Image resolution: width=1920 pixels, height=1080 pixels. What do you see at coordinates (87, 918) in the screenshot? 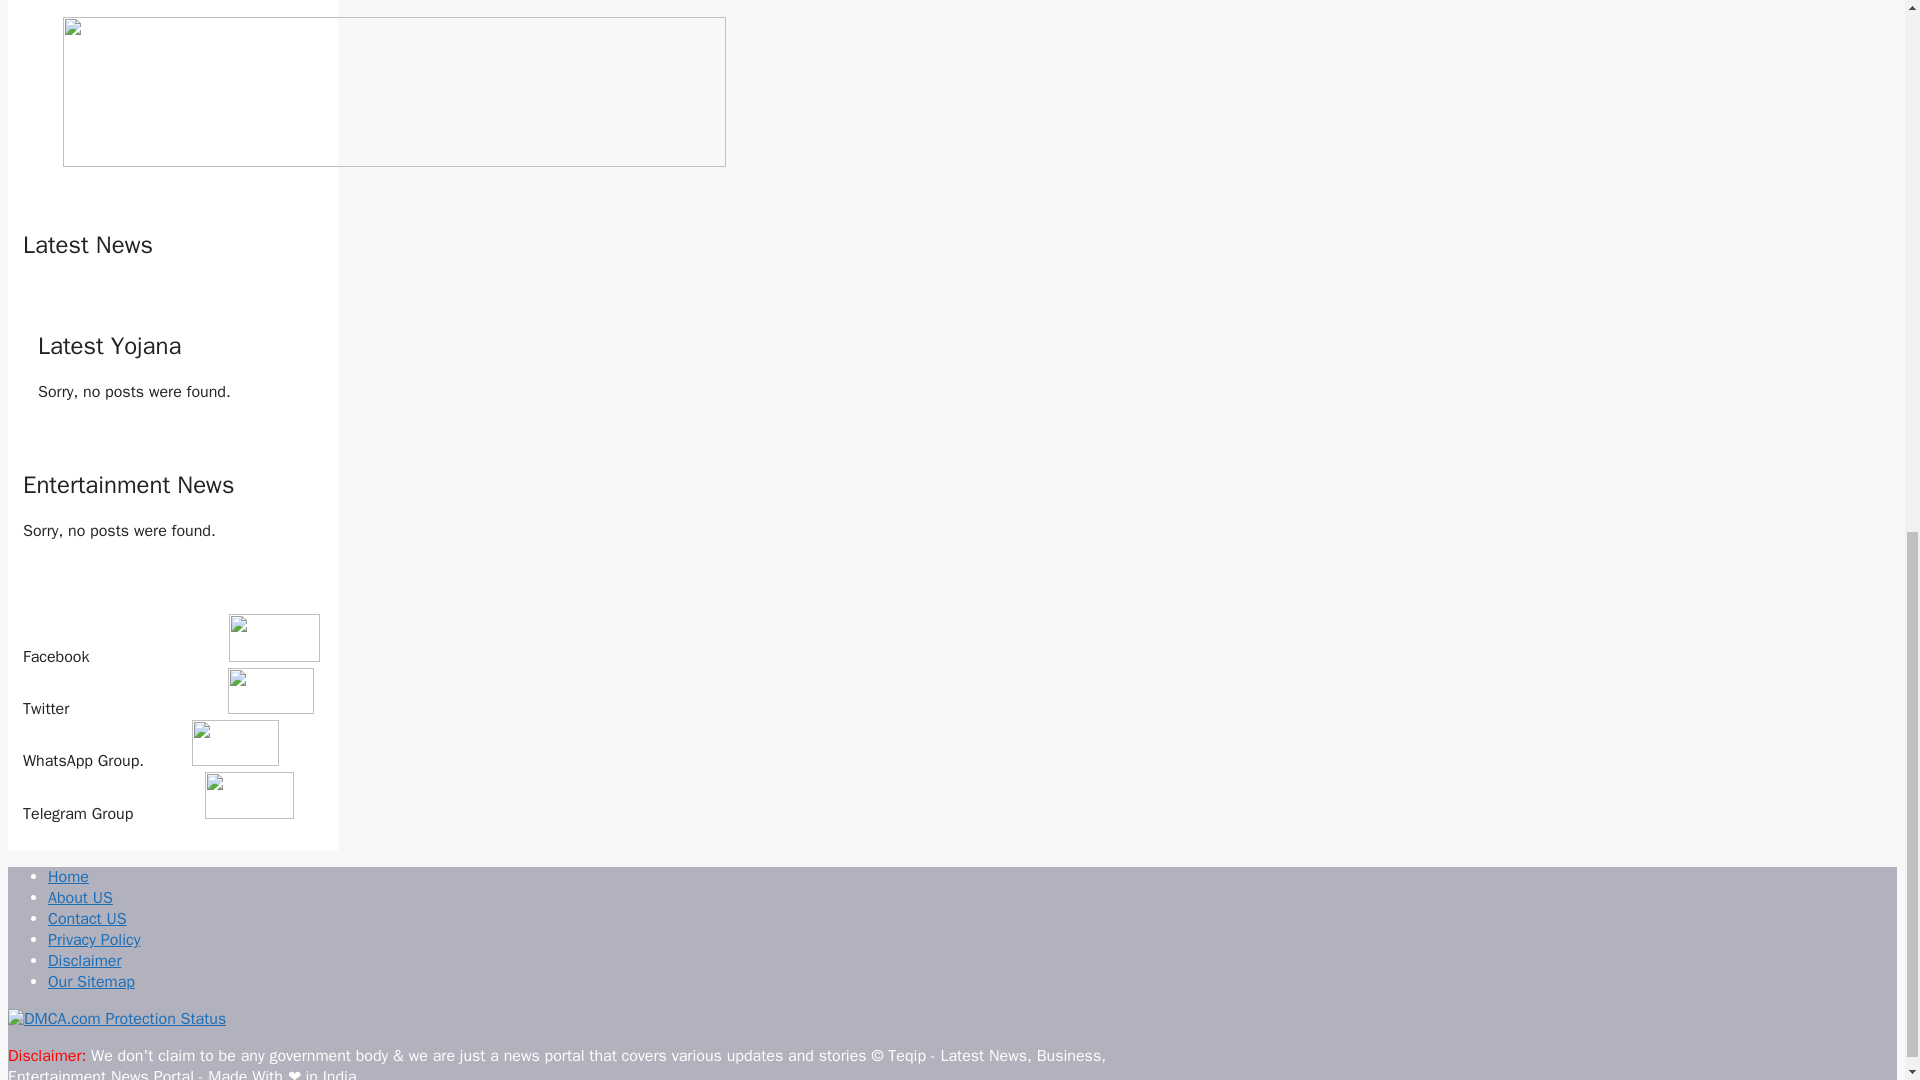
I see `Contact US` at bounding box center [87, 918].